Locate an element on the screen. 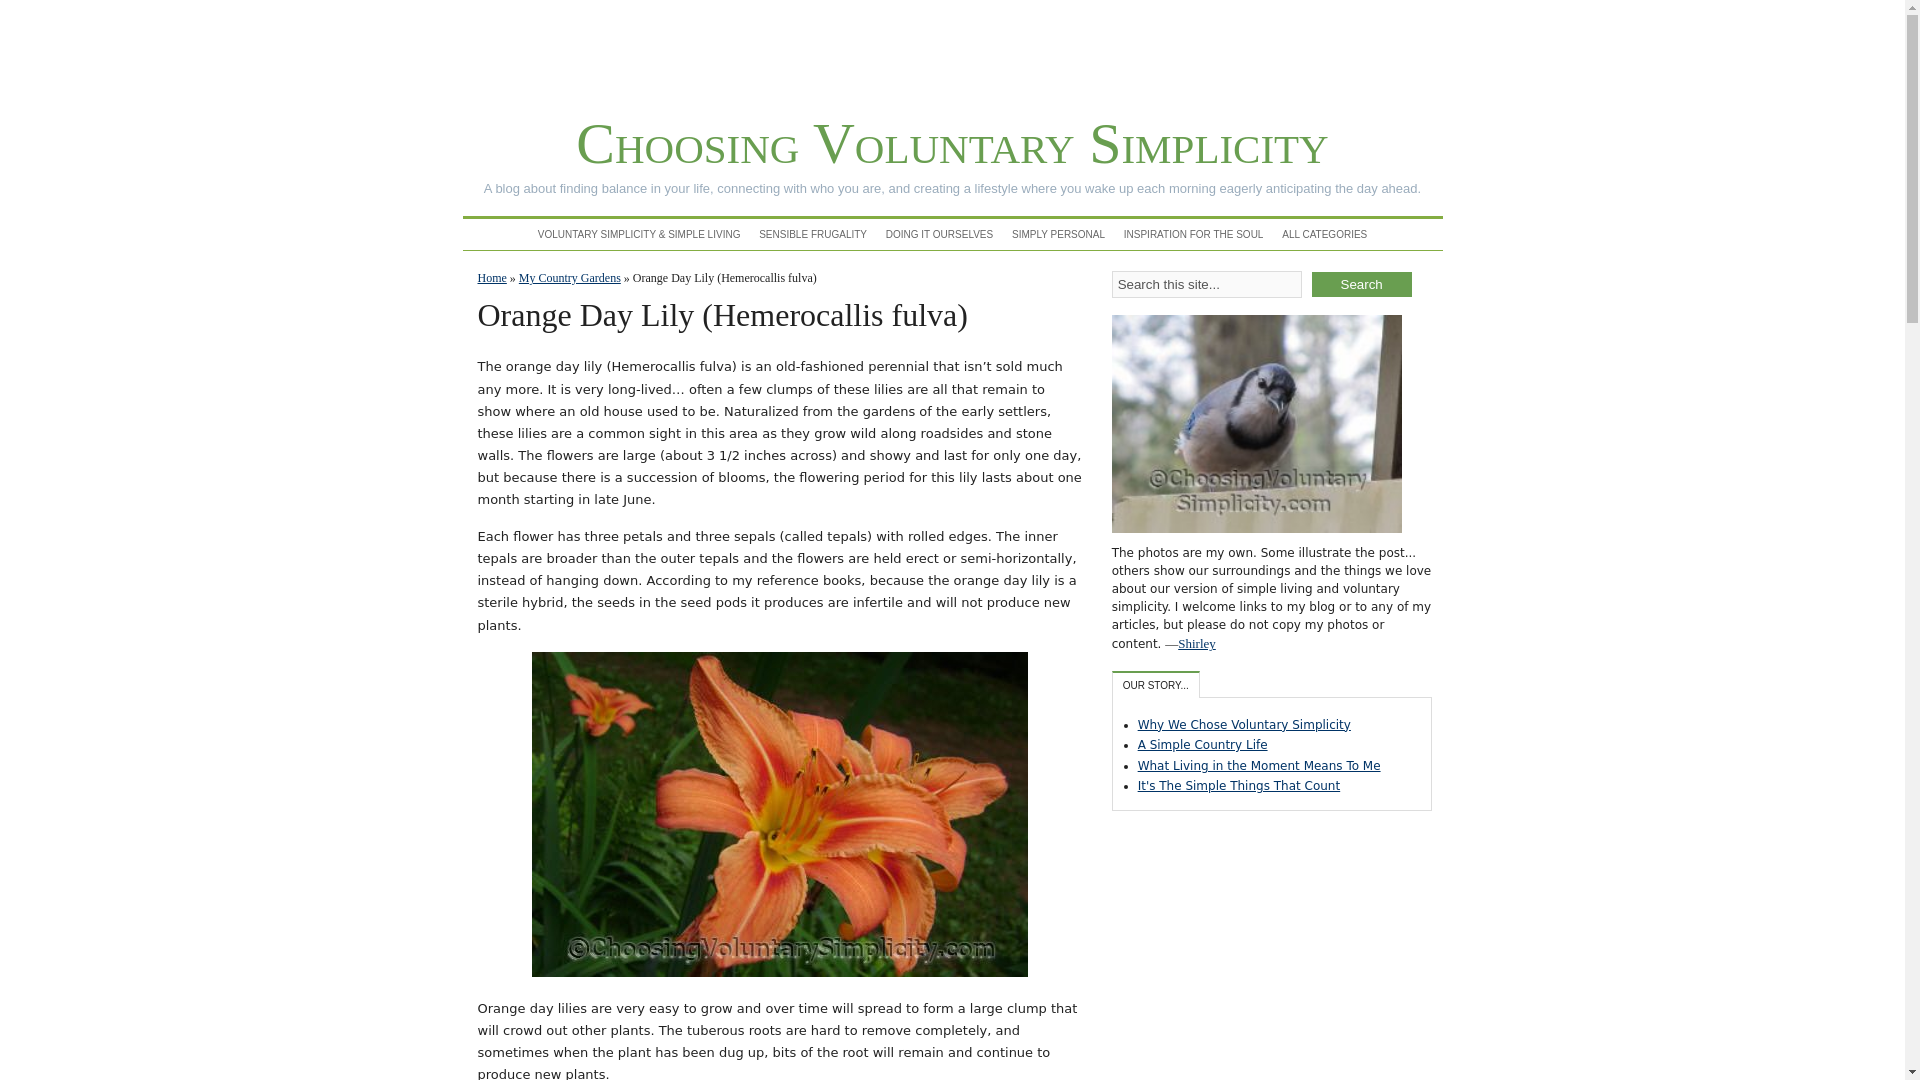  Home is located at coordinates (492, 278).